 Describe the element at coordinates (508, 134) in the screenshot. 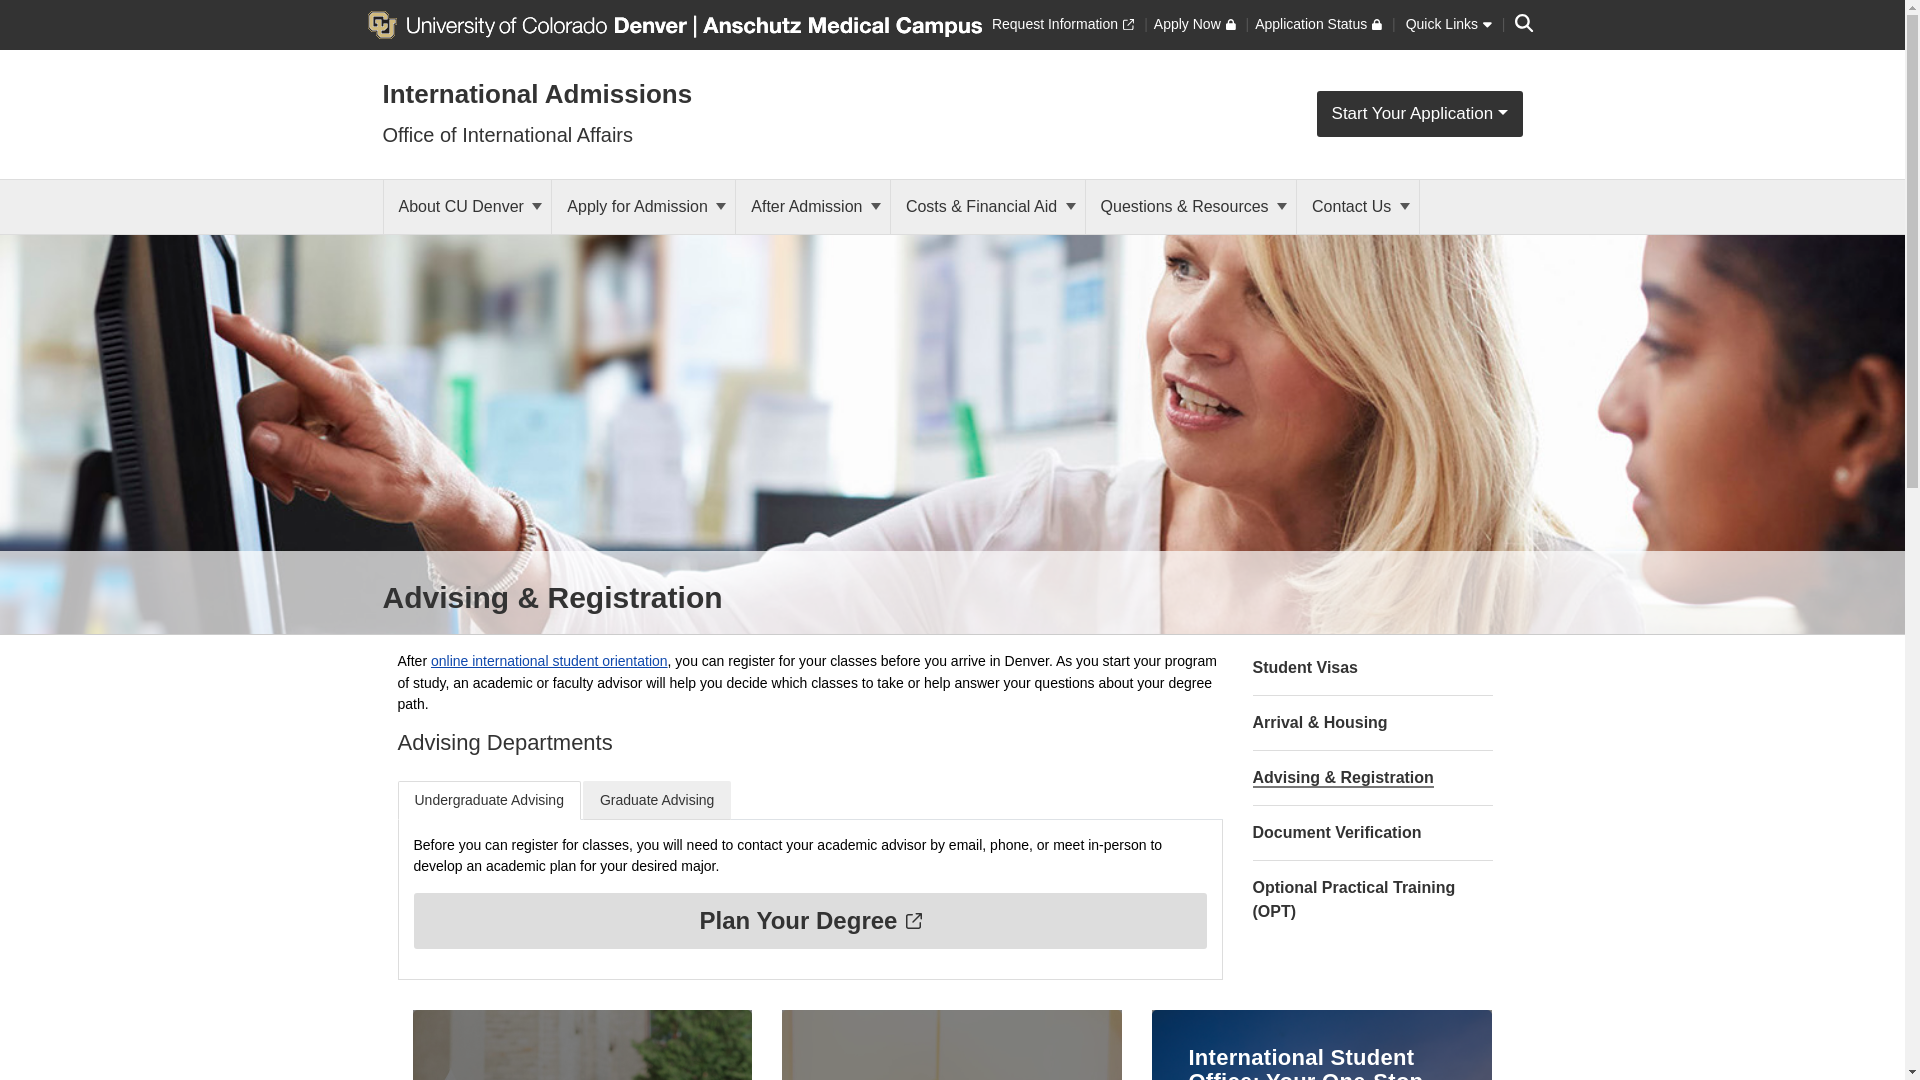

I see `Office of International Affairs` at that location.